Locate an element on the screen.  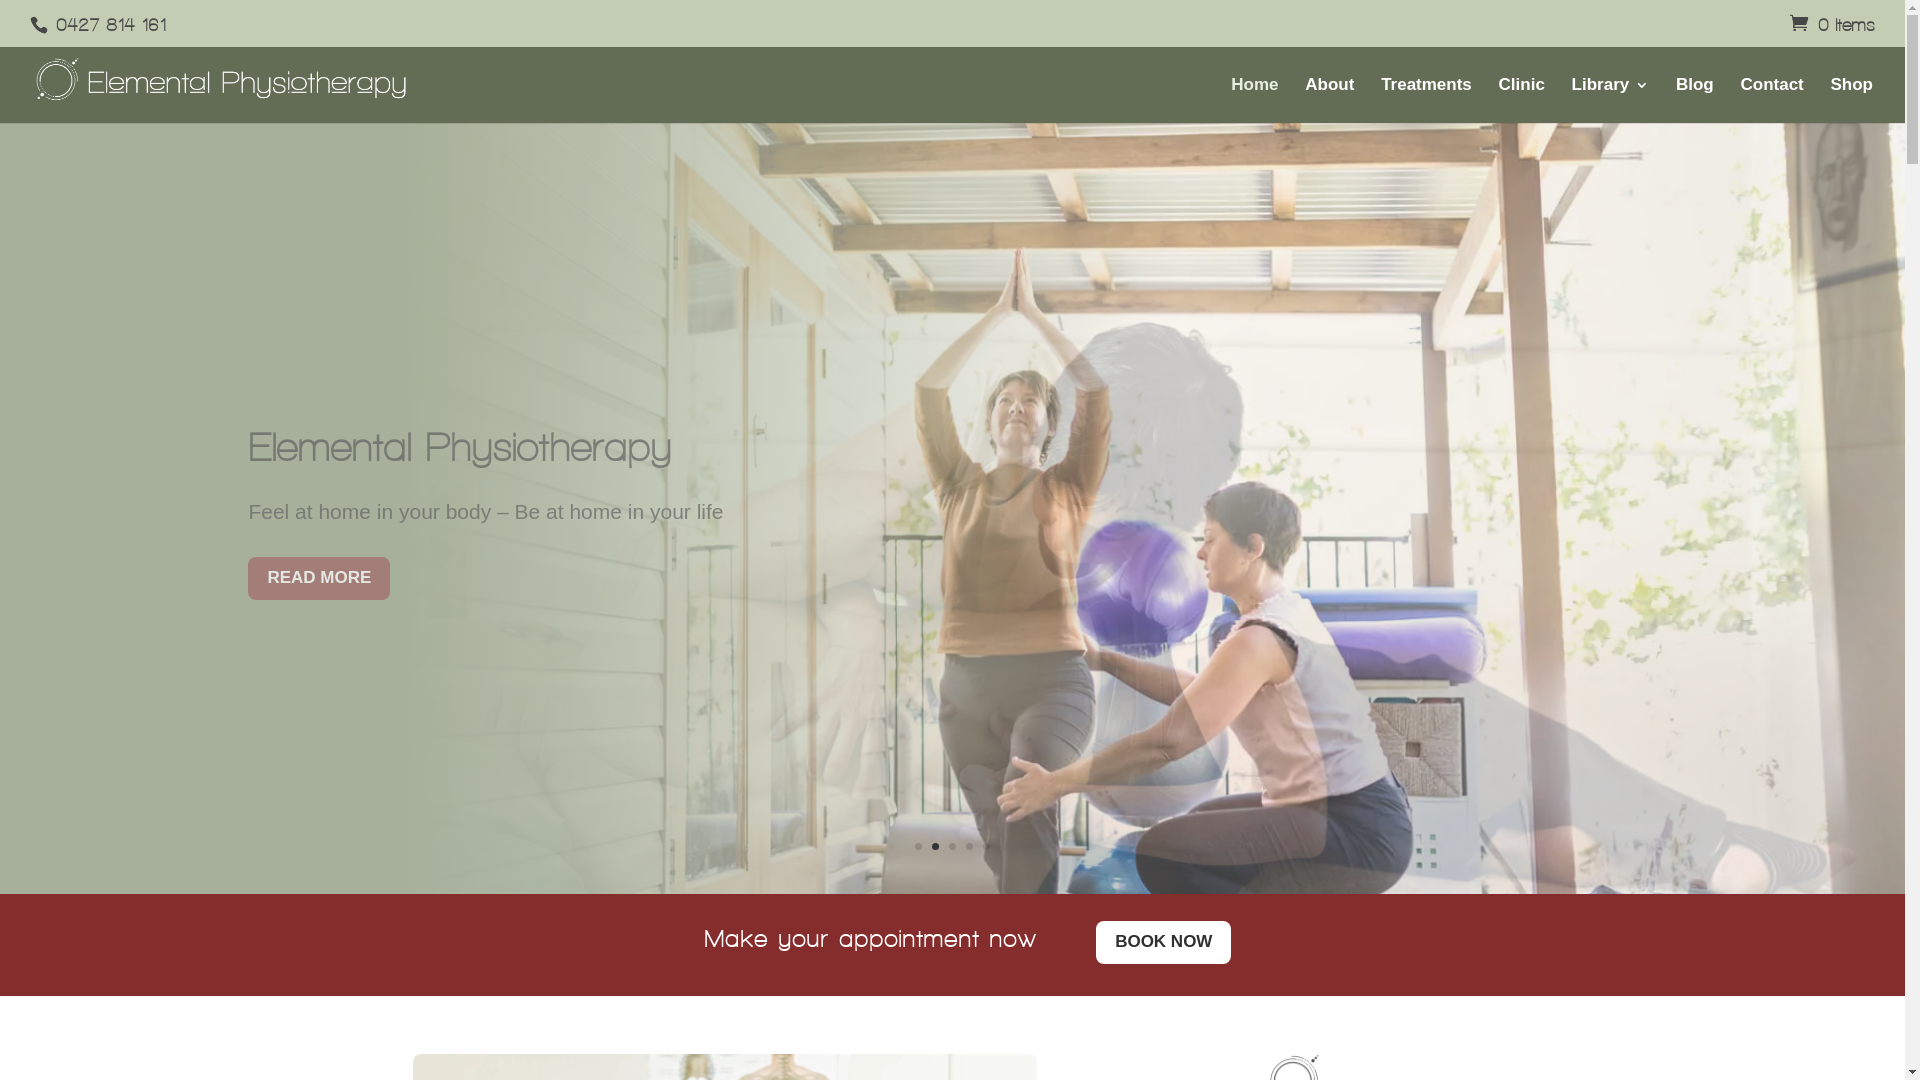
3 is located at coordinates (952, 846).